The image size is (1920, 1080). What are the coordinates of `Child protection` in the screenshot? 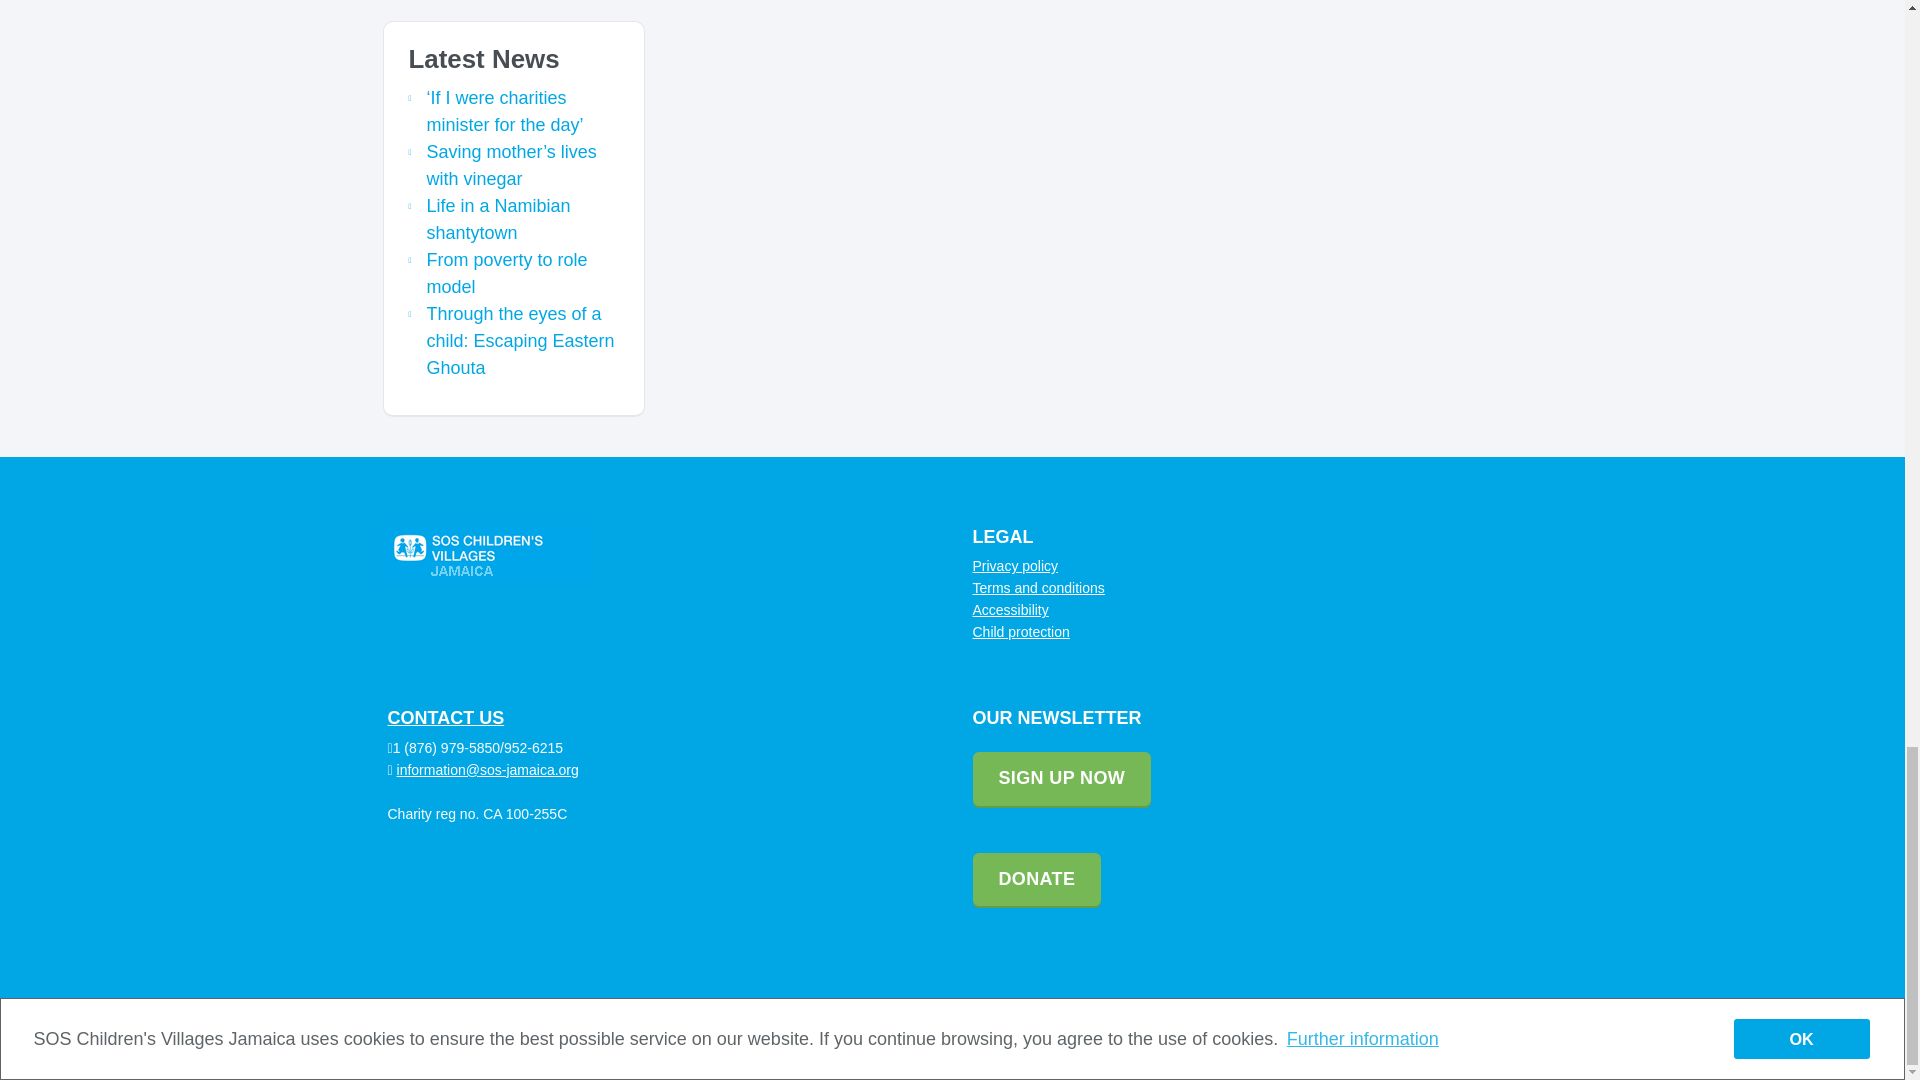 It's located at (1020, 632).